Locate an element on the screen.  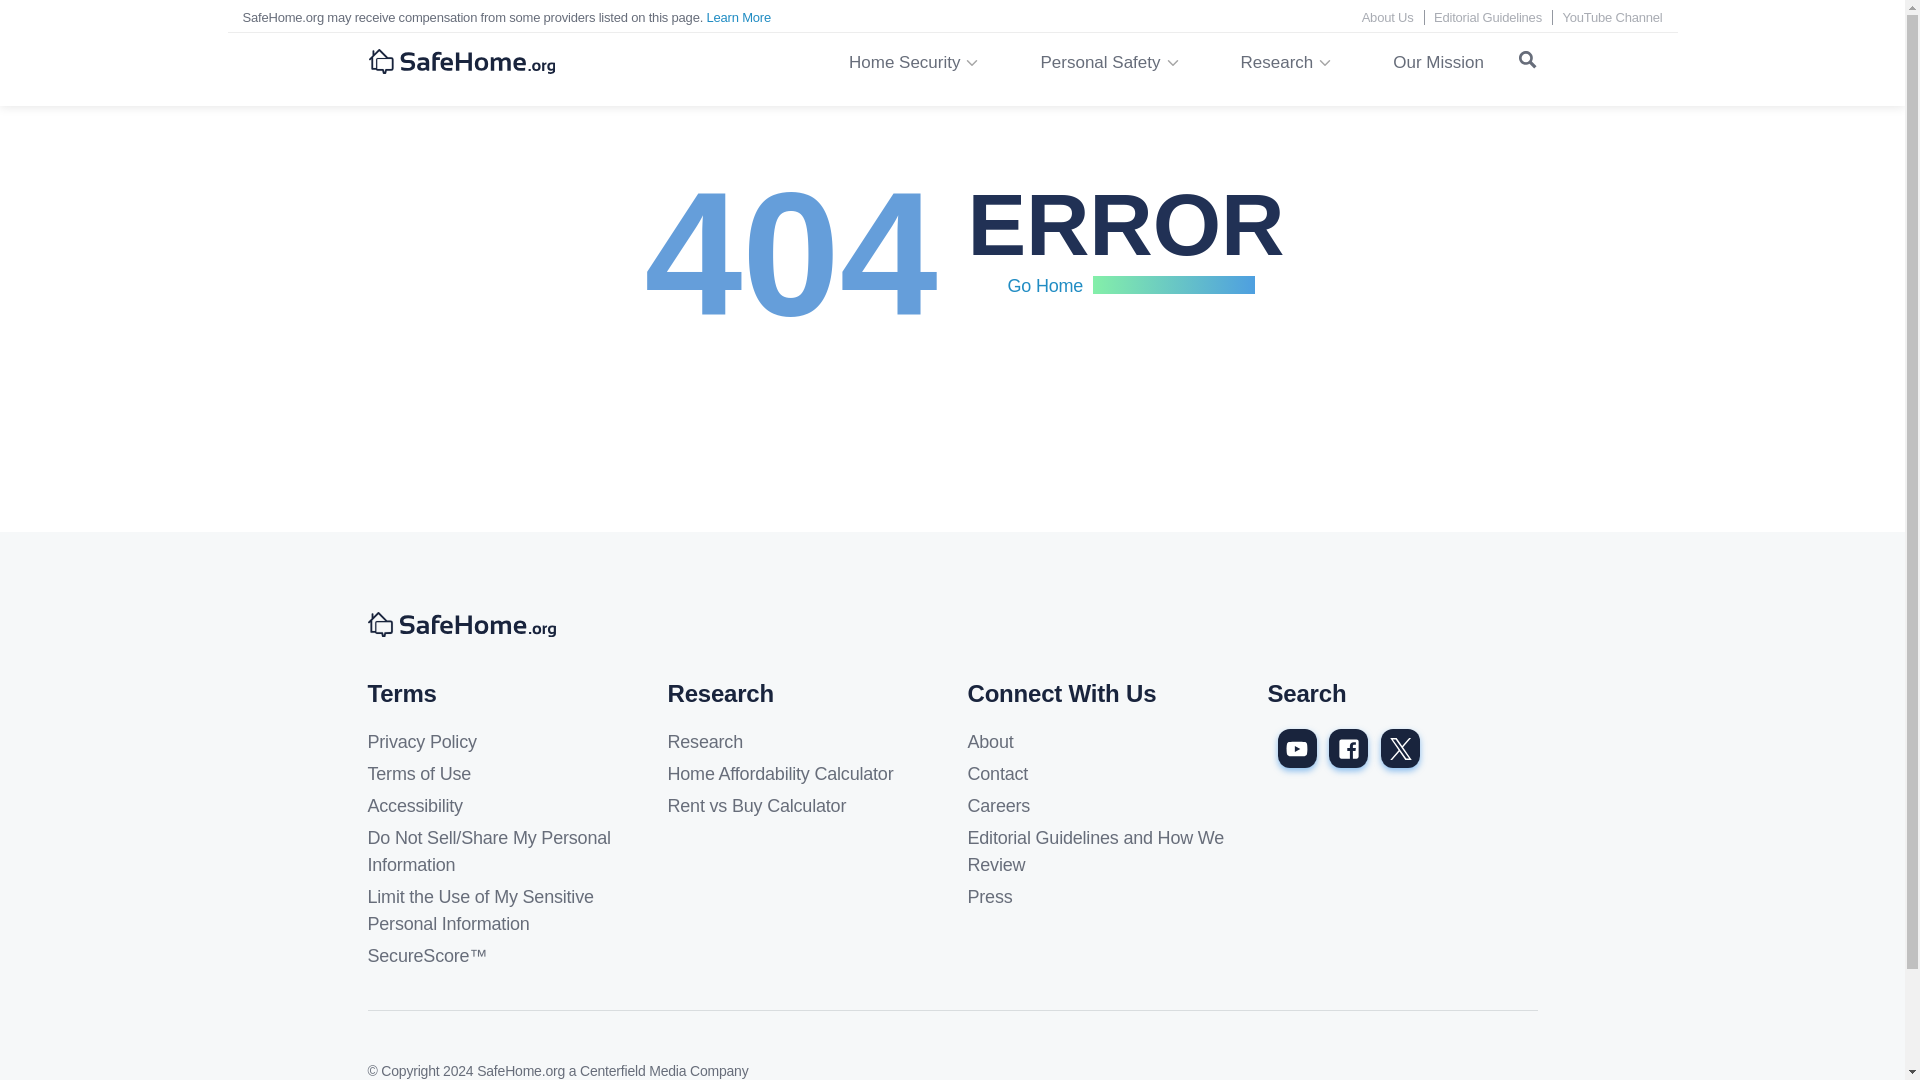
Home Security is located at coordinates (904, 63).